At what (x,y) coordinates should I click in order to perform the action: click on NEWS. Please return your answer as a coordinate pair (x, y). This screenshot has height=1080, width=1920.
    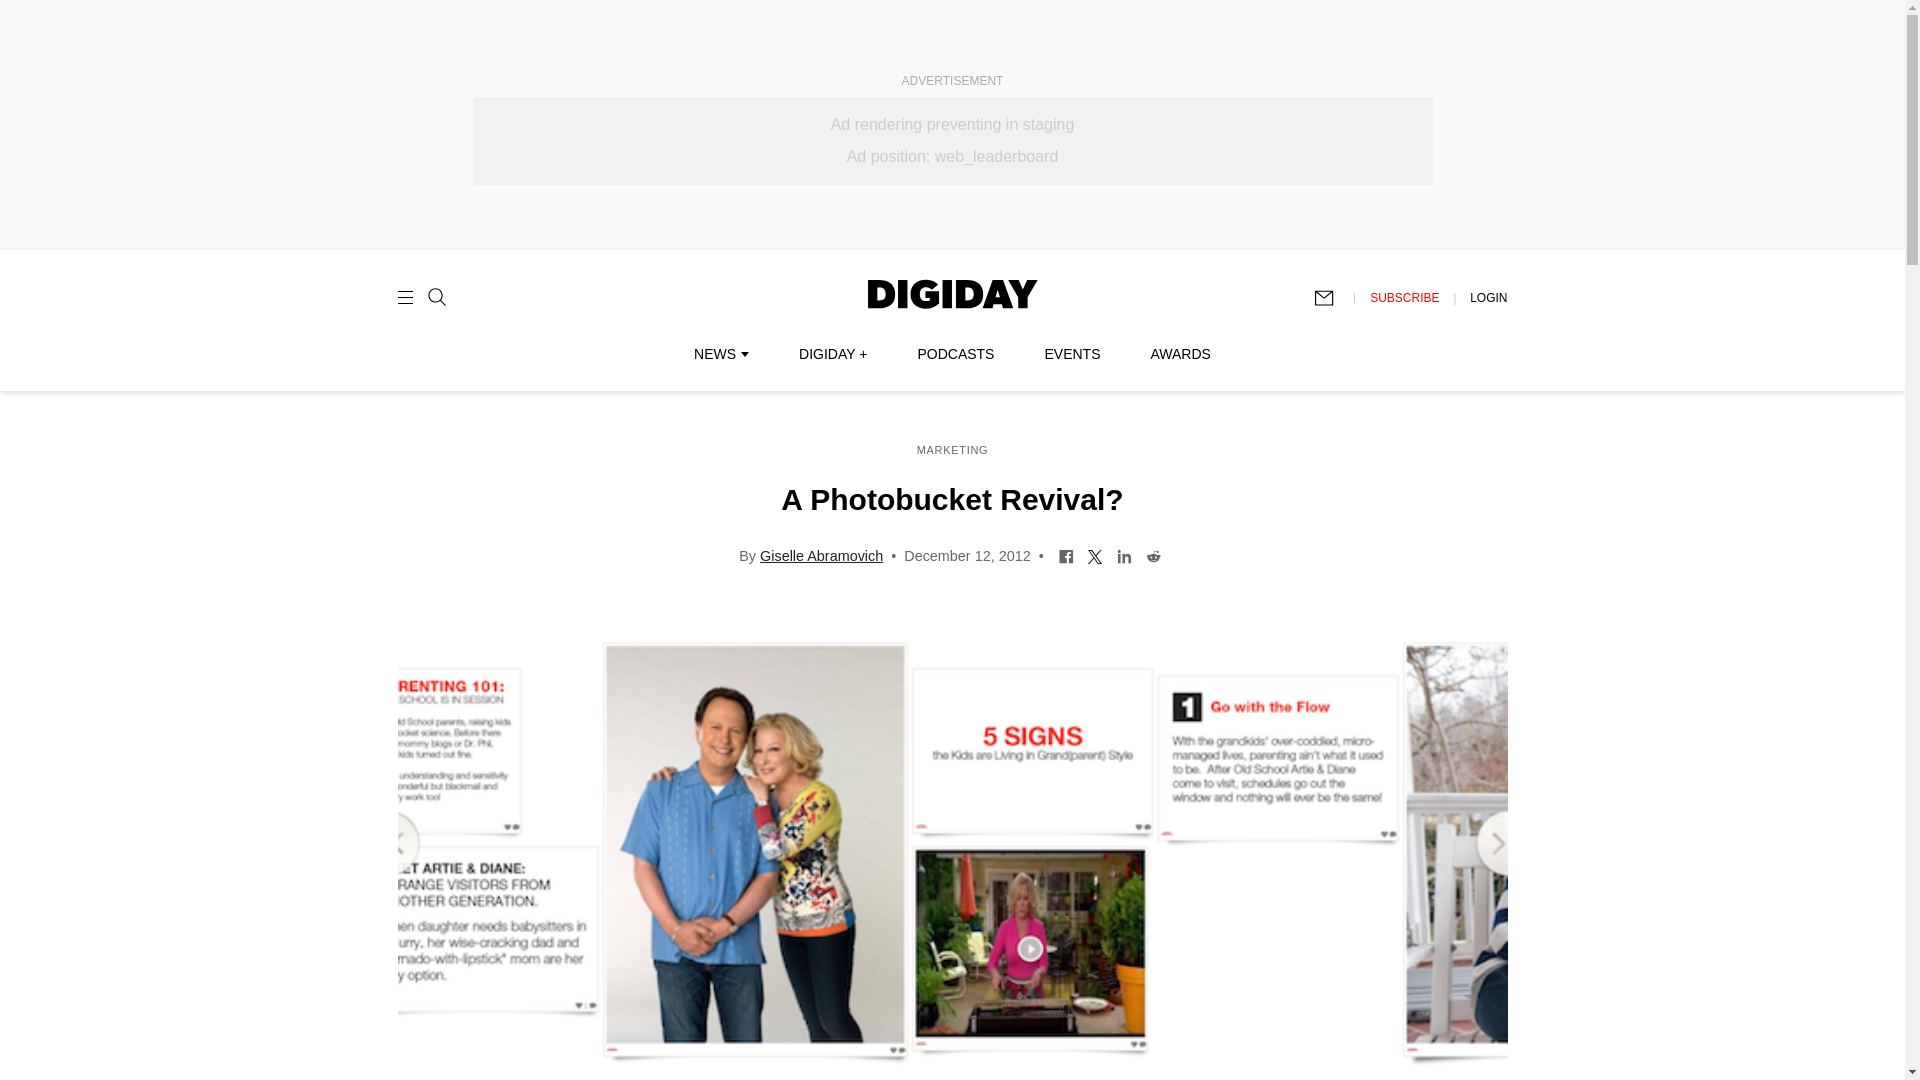
    Looking at the image, I should click on (720, 353).